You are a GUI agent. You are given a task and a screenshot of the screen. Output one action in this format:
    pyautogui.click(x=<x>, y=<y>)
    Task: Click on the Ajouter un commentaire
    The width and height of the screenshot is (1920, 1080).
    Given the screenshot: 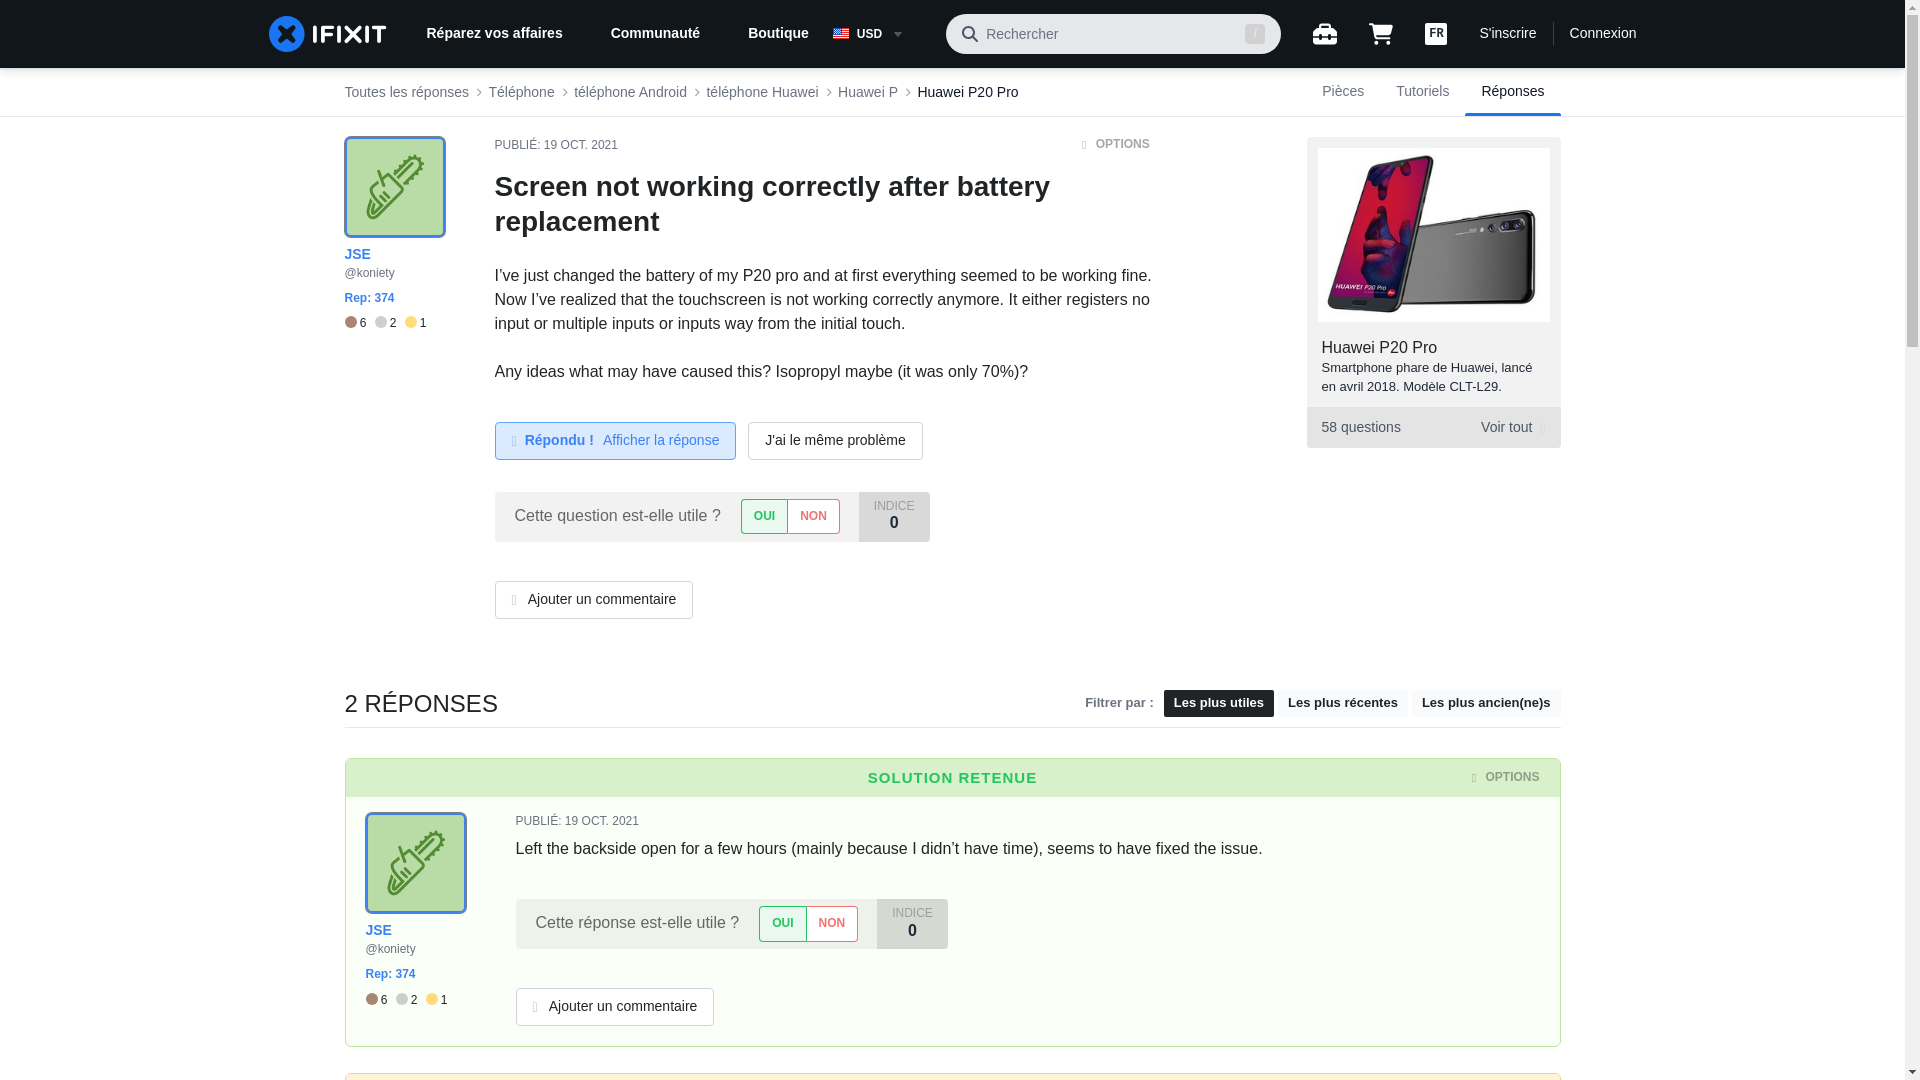 What is the action you would take?
    pyautogui.click(x=778, y=34)
    